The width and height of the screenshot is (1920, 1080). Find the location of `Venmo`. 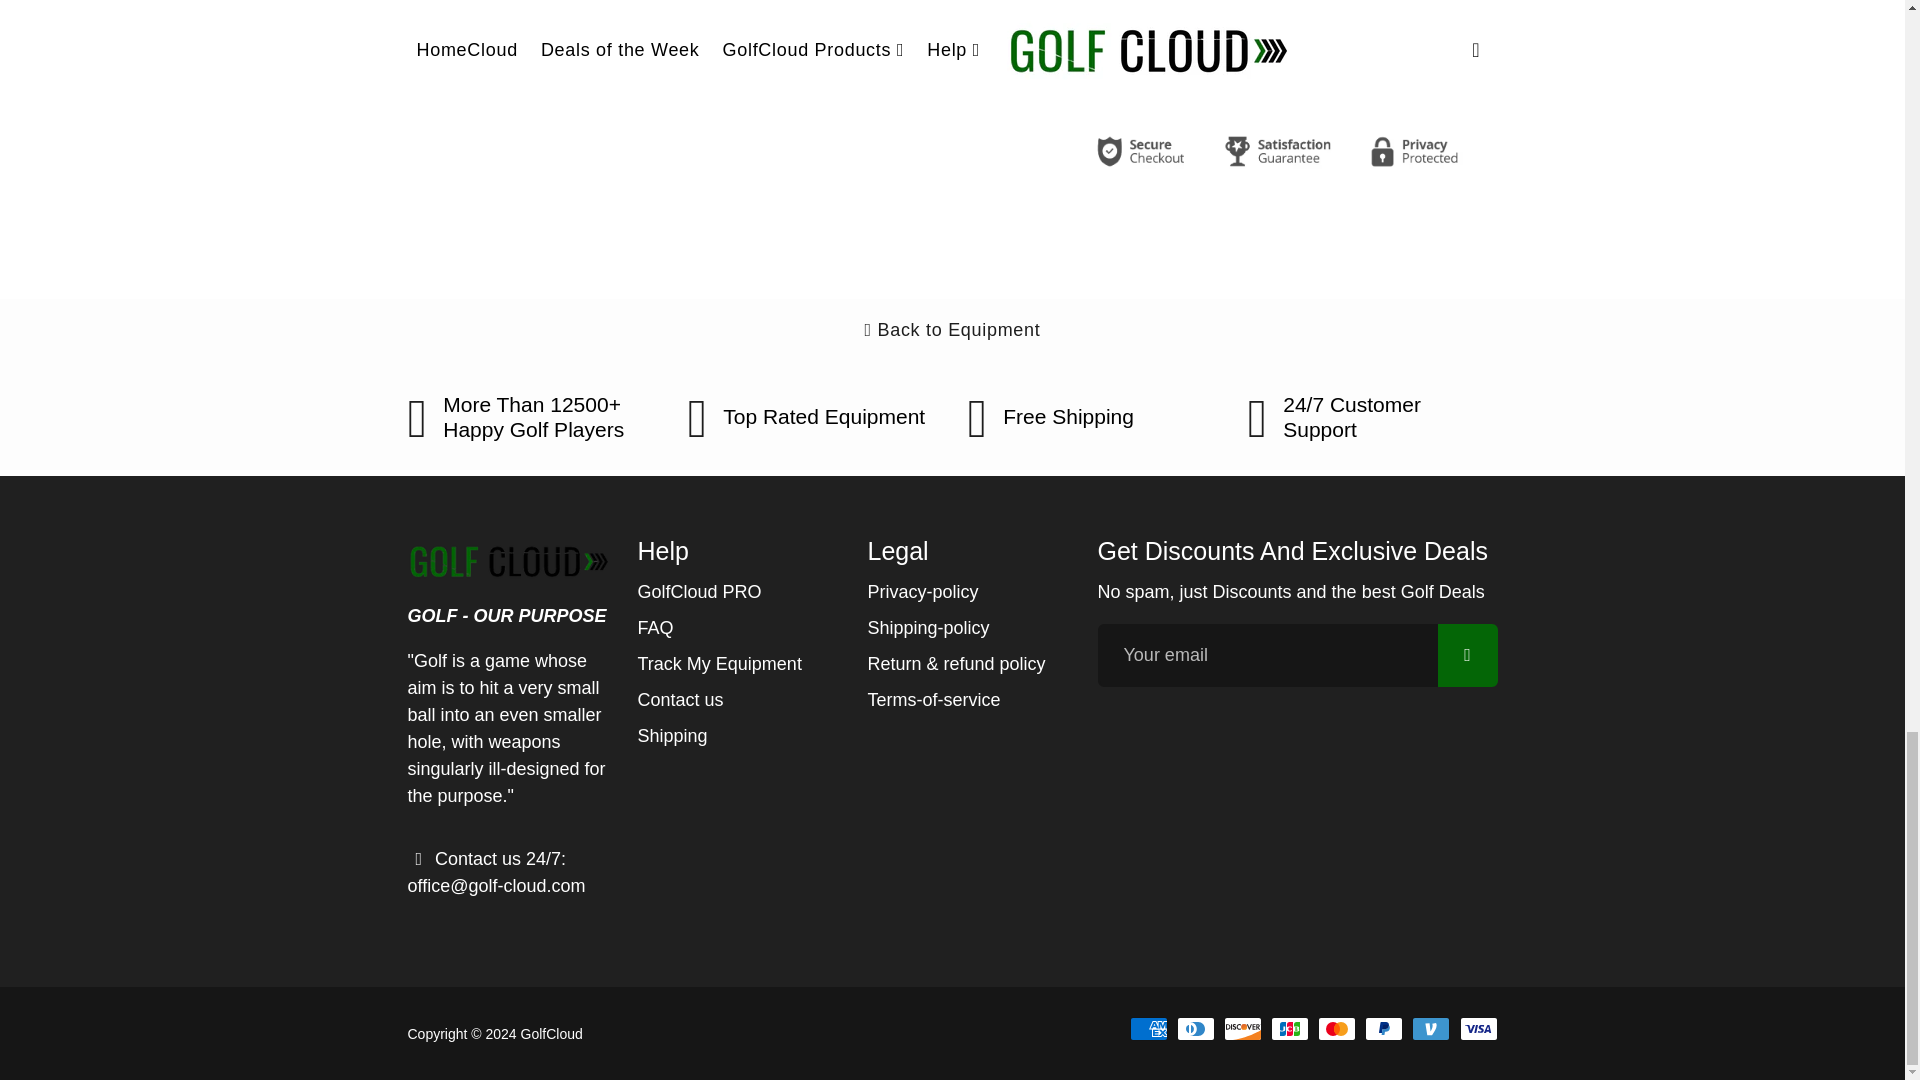

Venmo is located at coordinates (1430, 1029).